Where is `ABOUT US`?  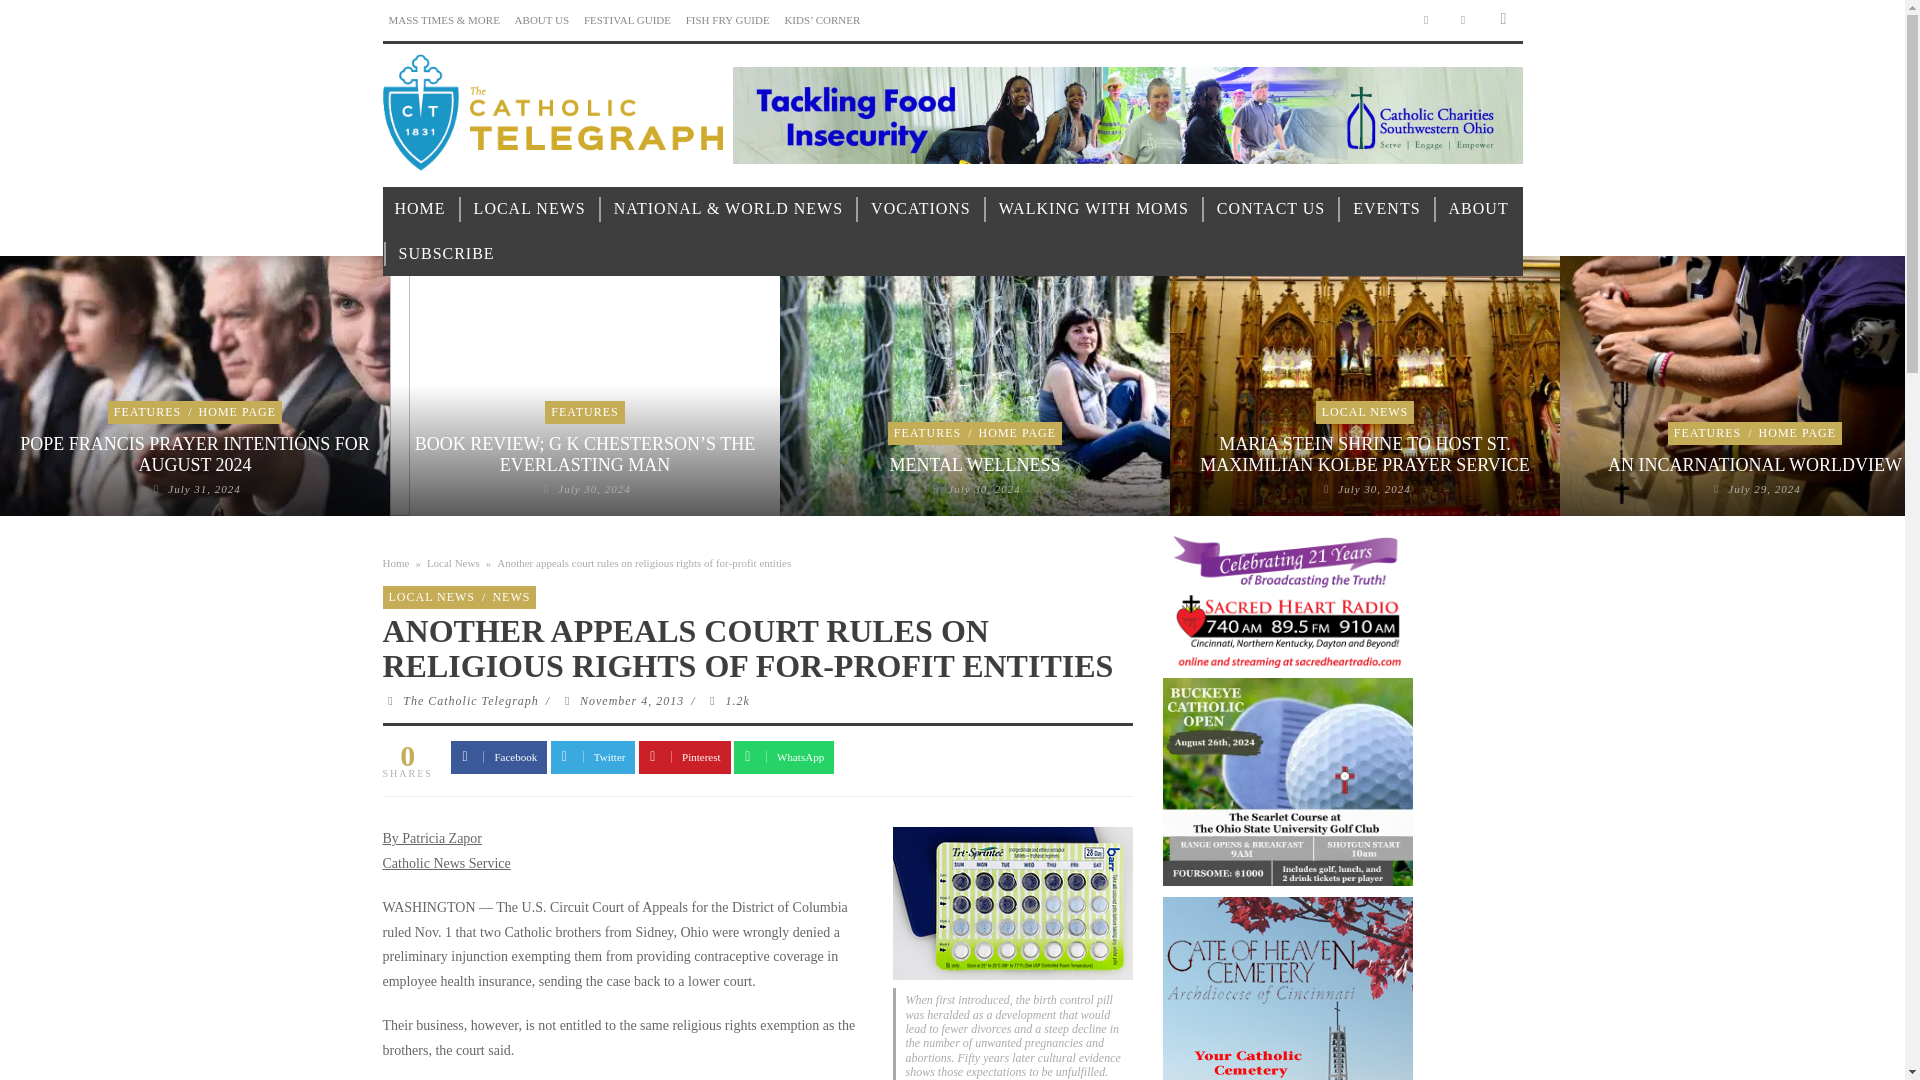
ABOUT US is located at coordinates (542, 20).